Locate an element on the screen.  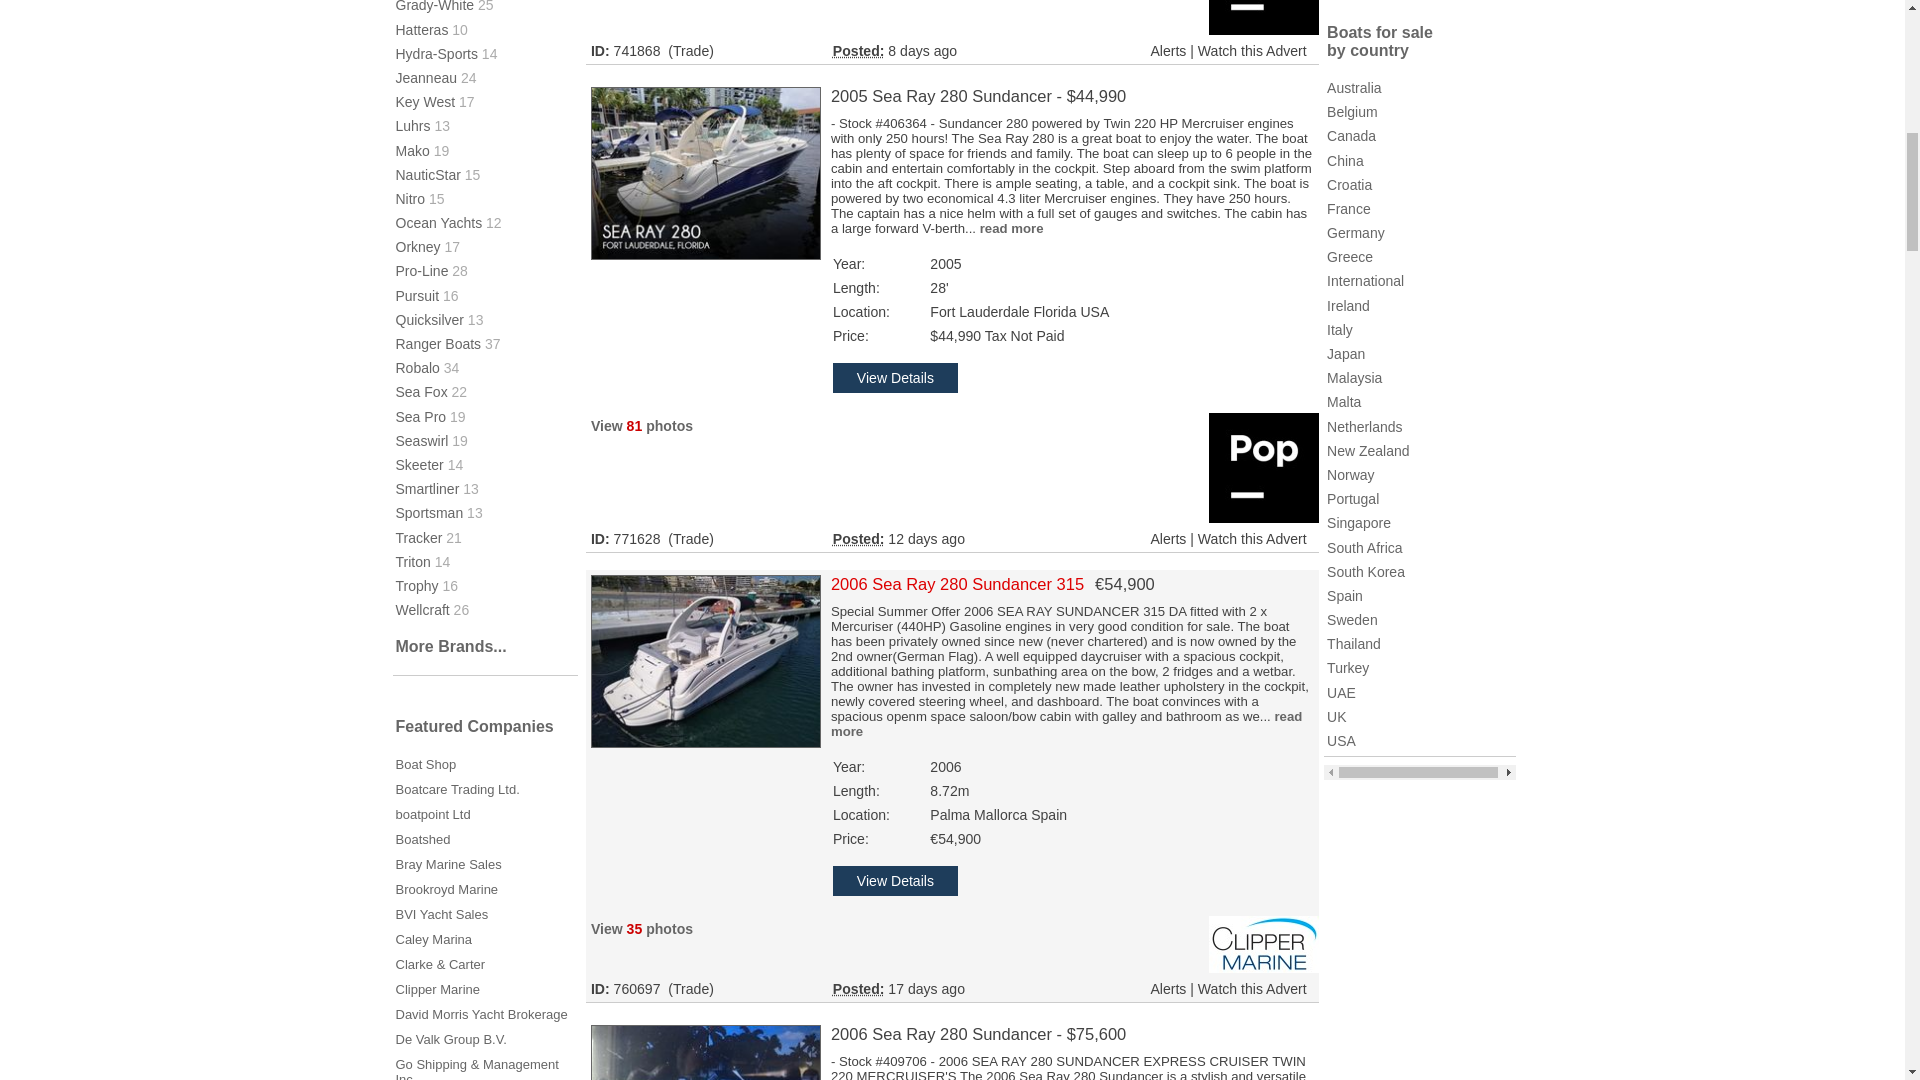
Bray Marine Sales, UK is located at coordinates (448, 864).